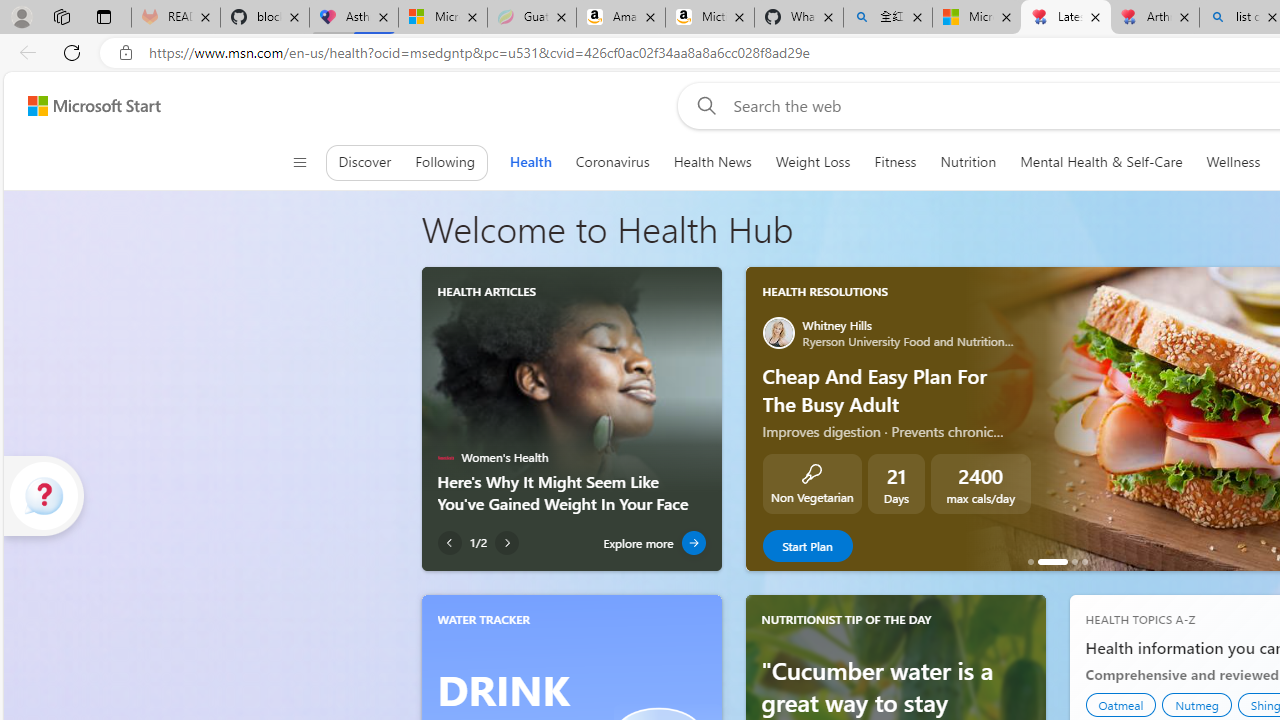  I want to click on Mental Health & Self-Care, so click(1102, 162).